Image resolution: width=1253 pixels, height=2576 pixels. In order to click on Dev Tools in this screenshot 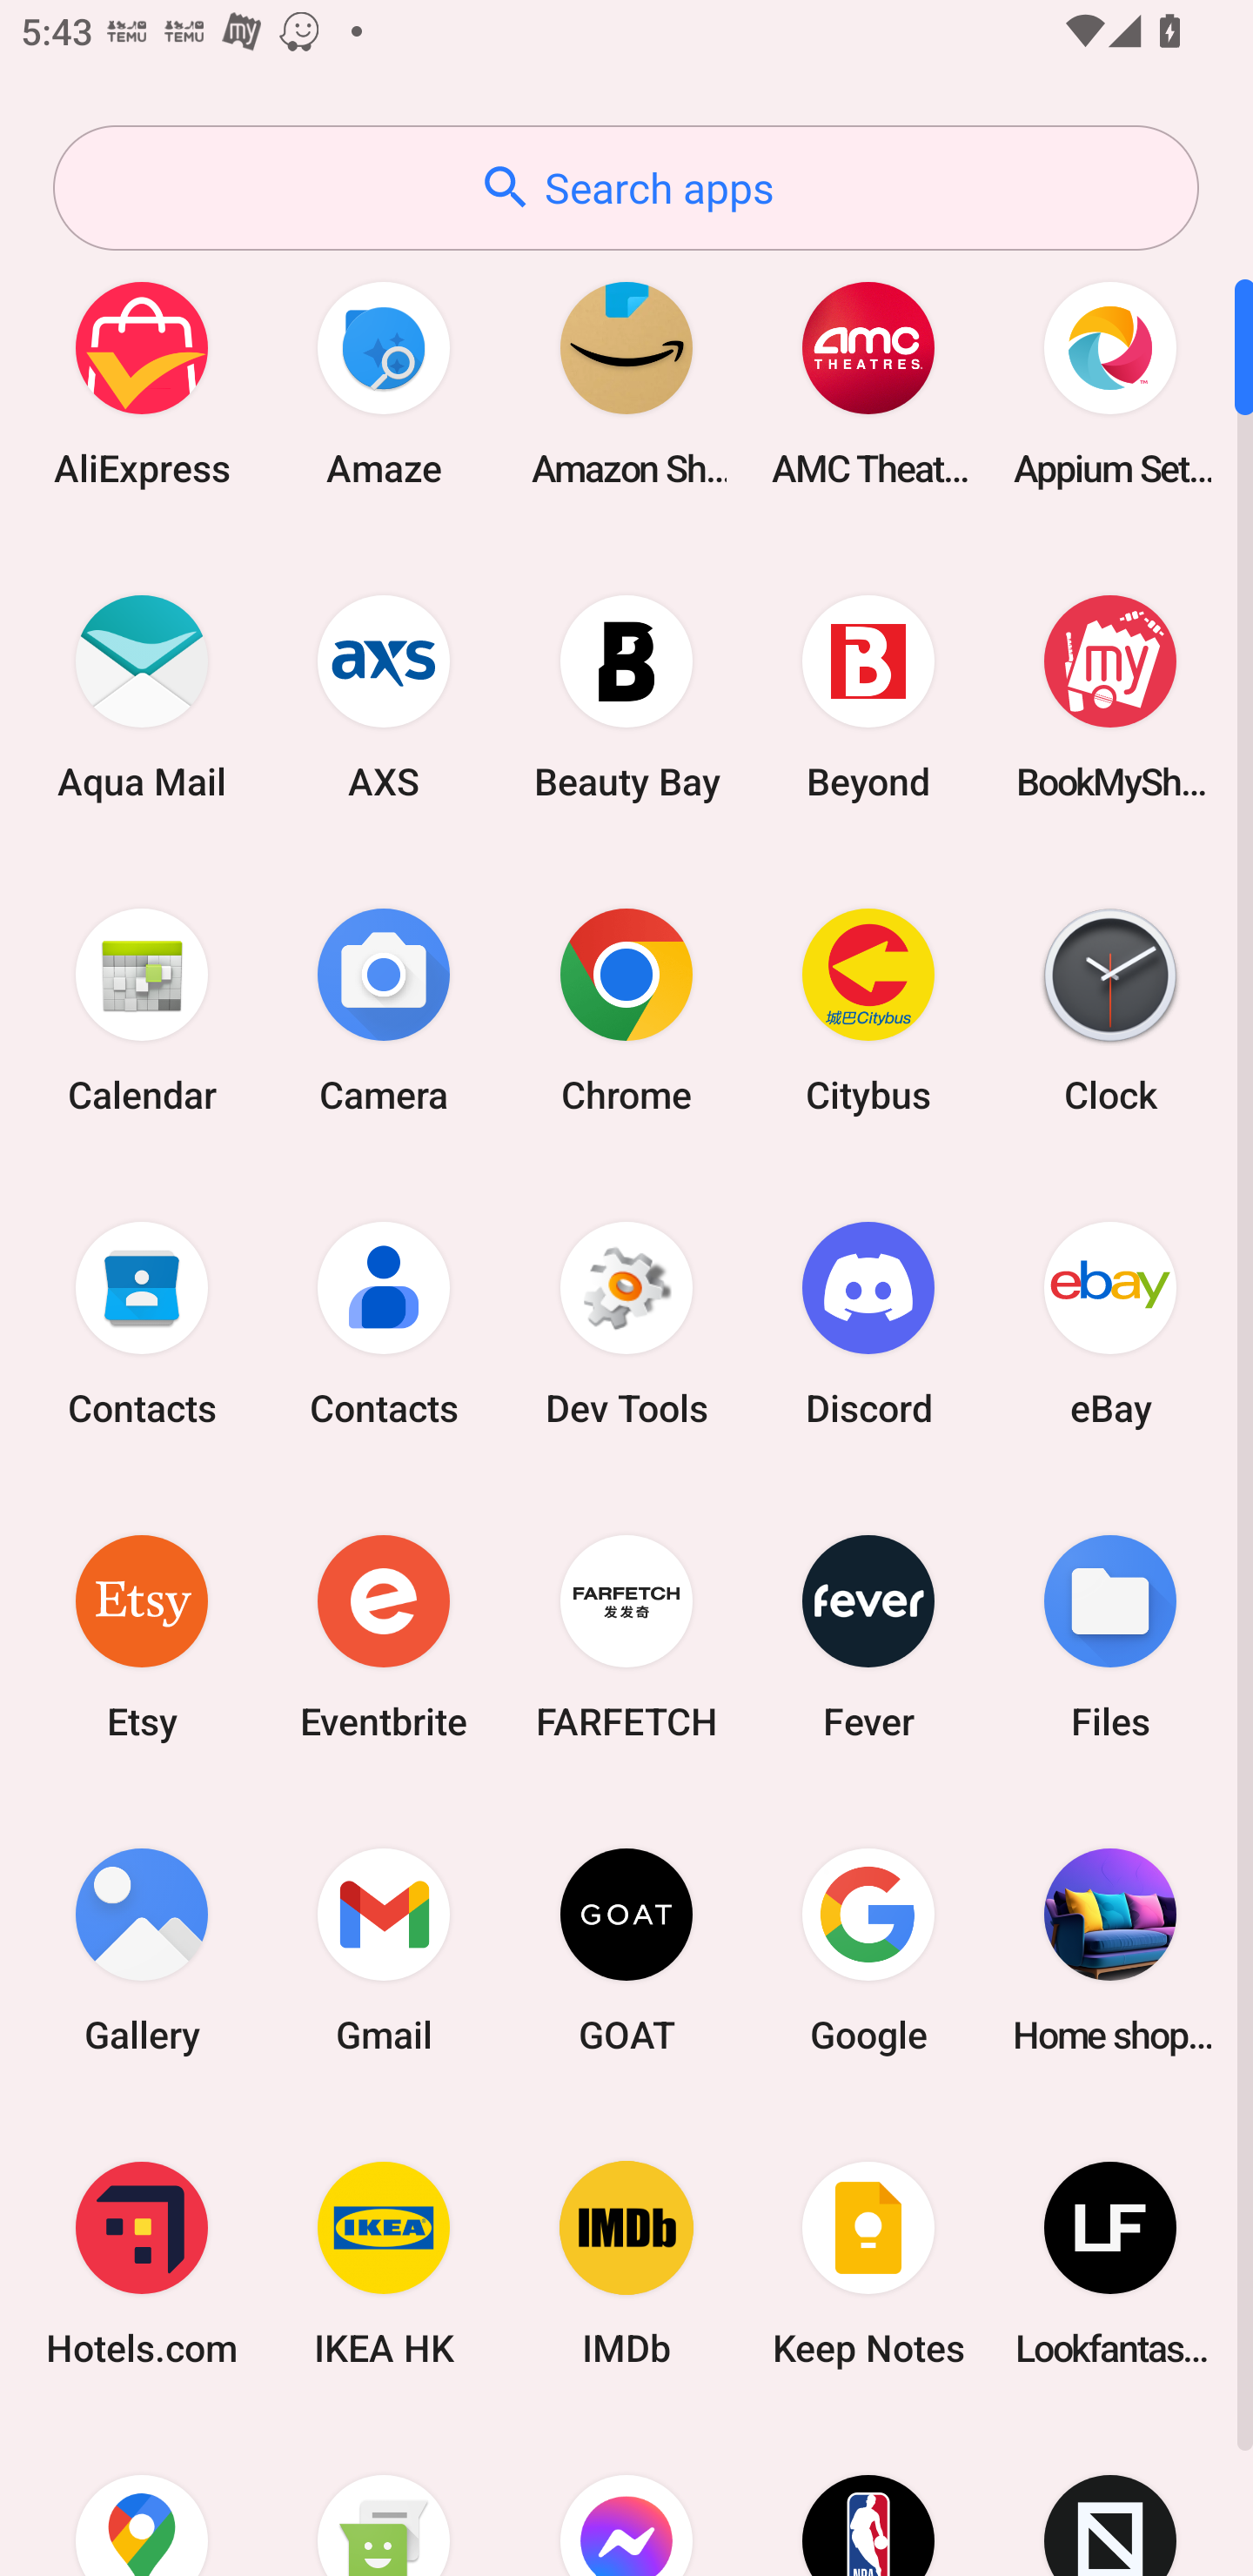, I will do `click(626, 1323)`.